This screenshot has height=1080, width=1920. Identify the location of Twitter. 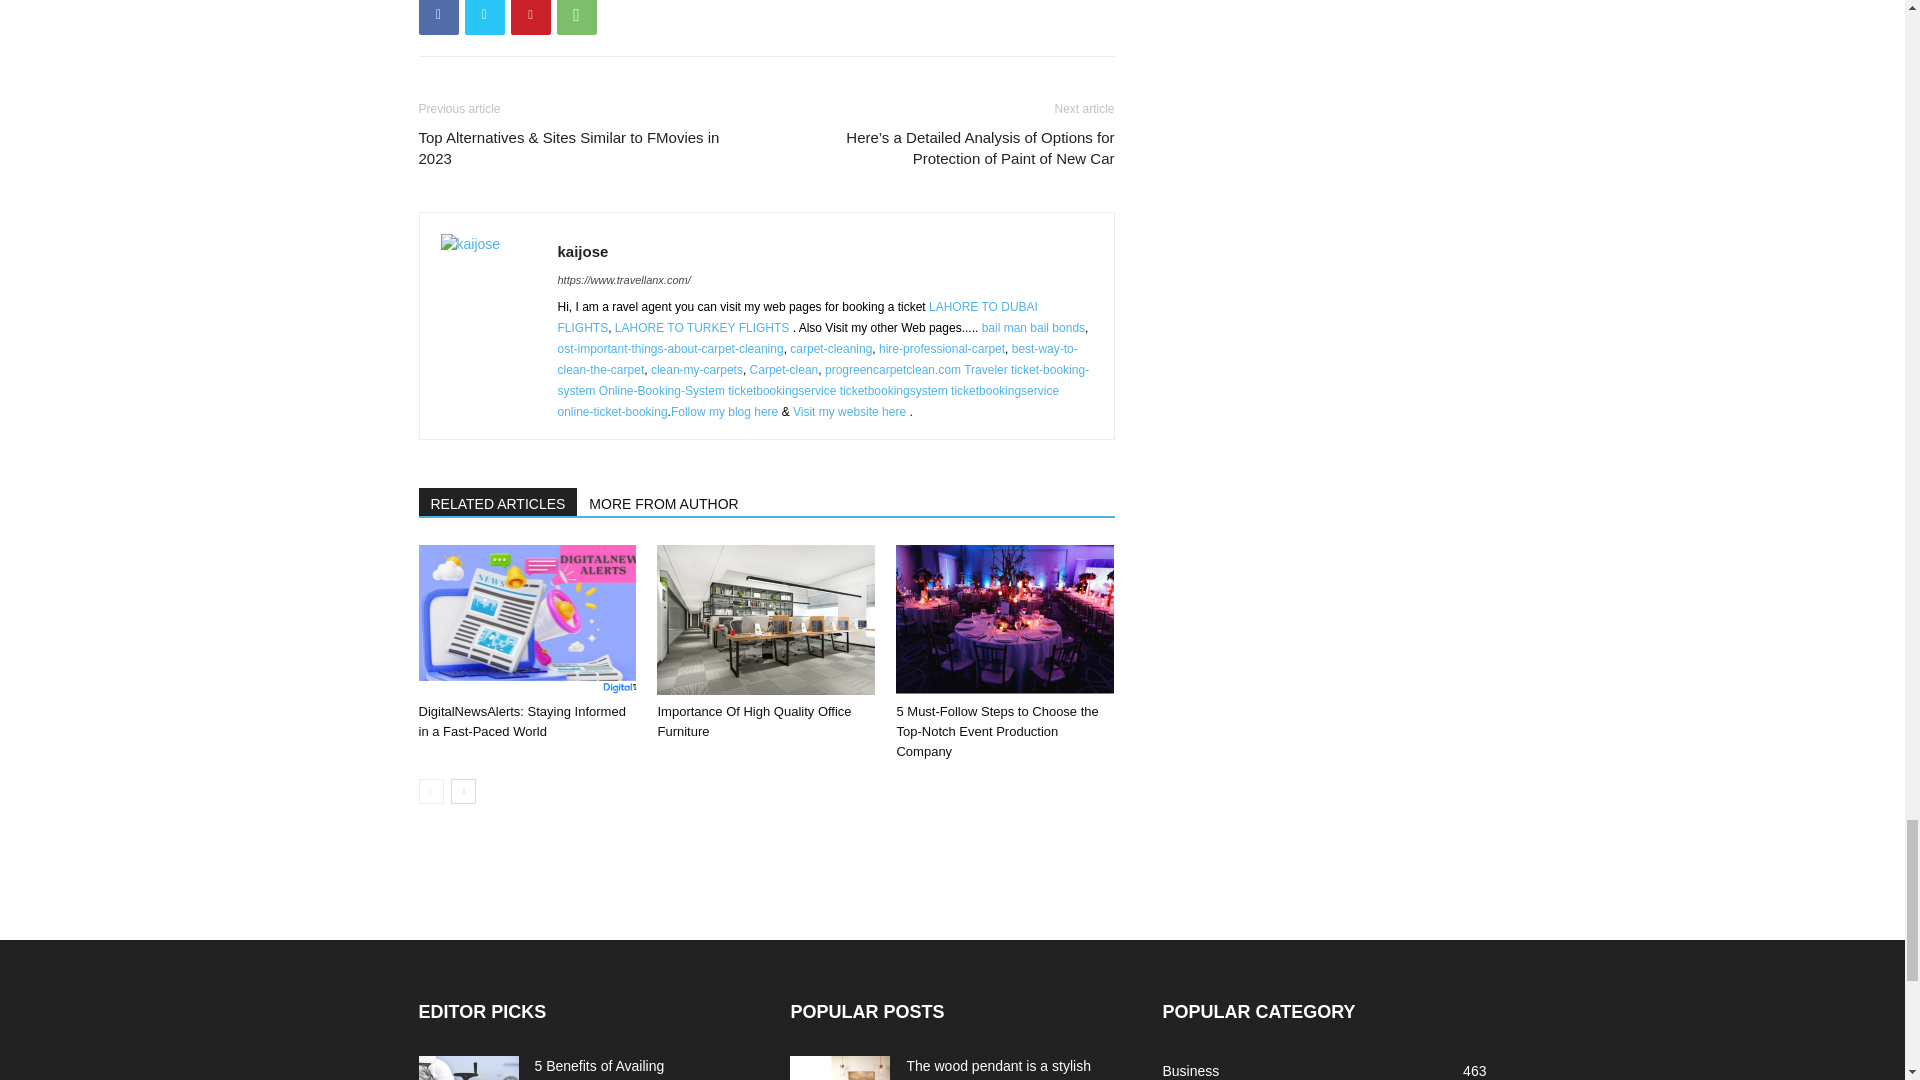
(484, 17).